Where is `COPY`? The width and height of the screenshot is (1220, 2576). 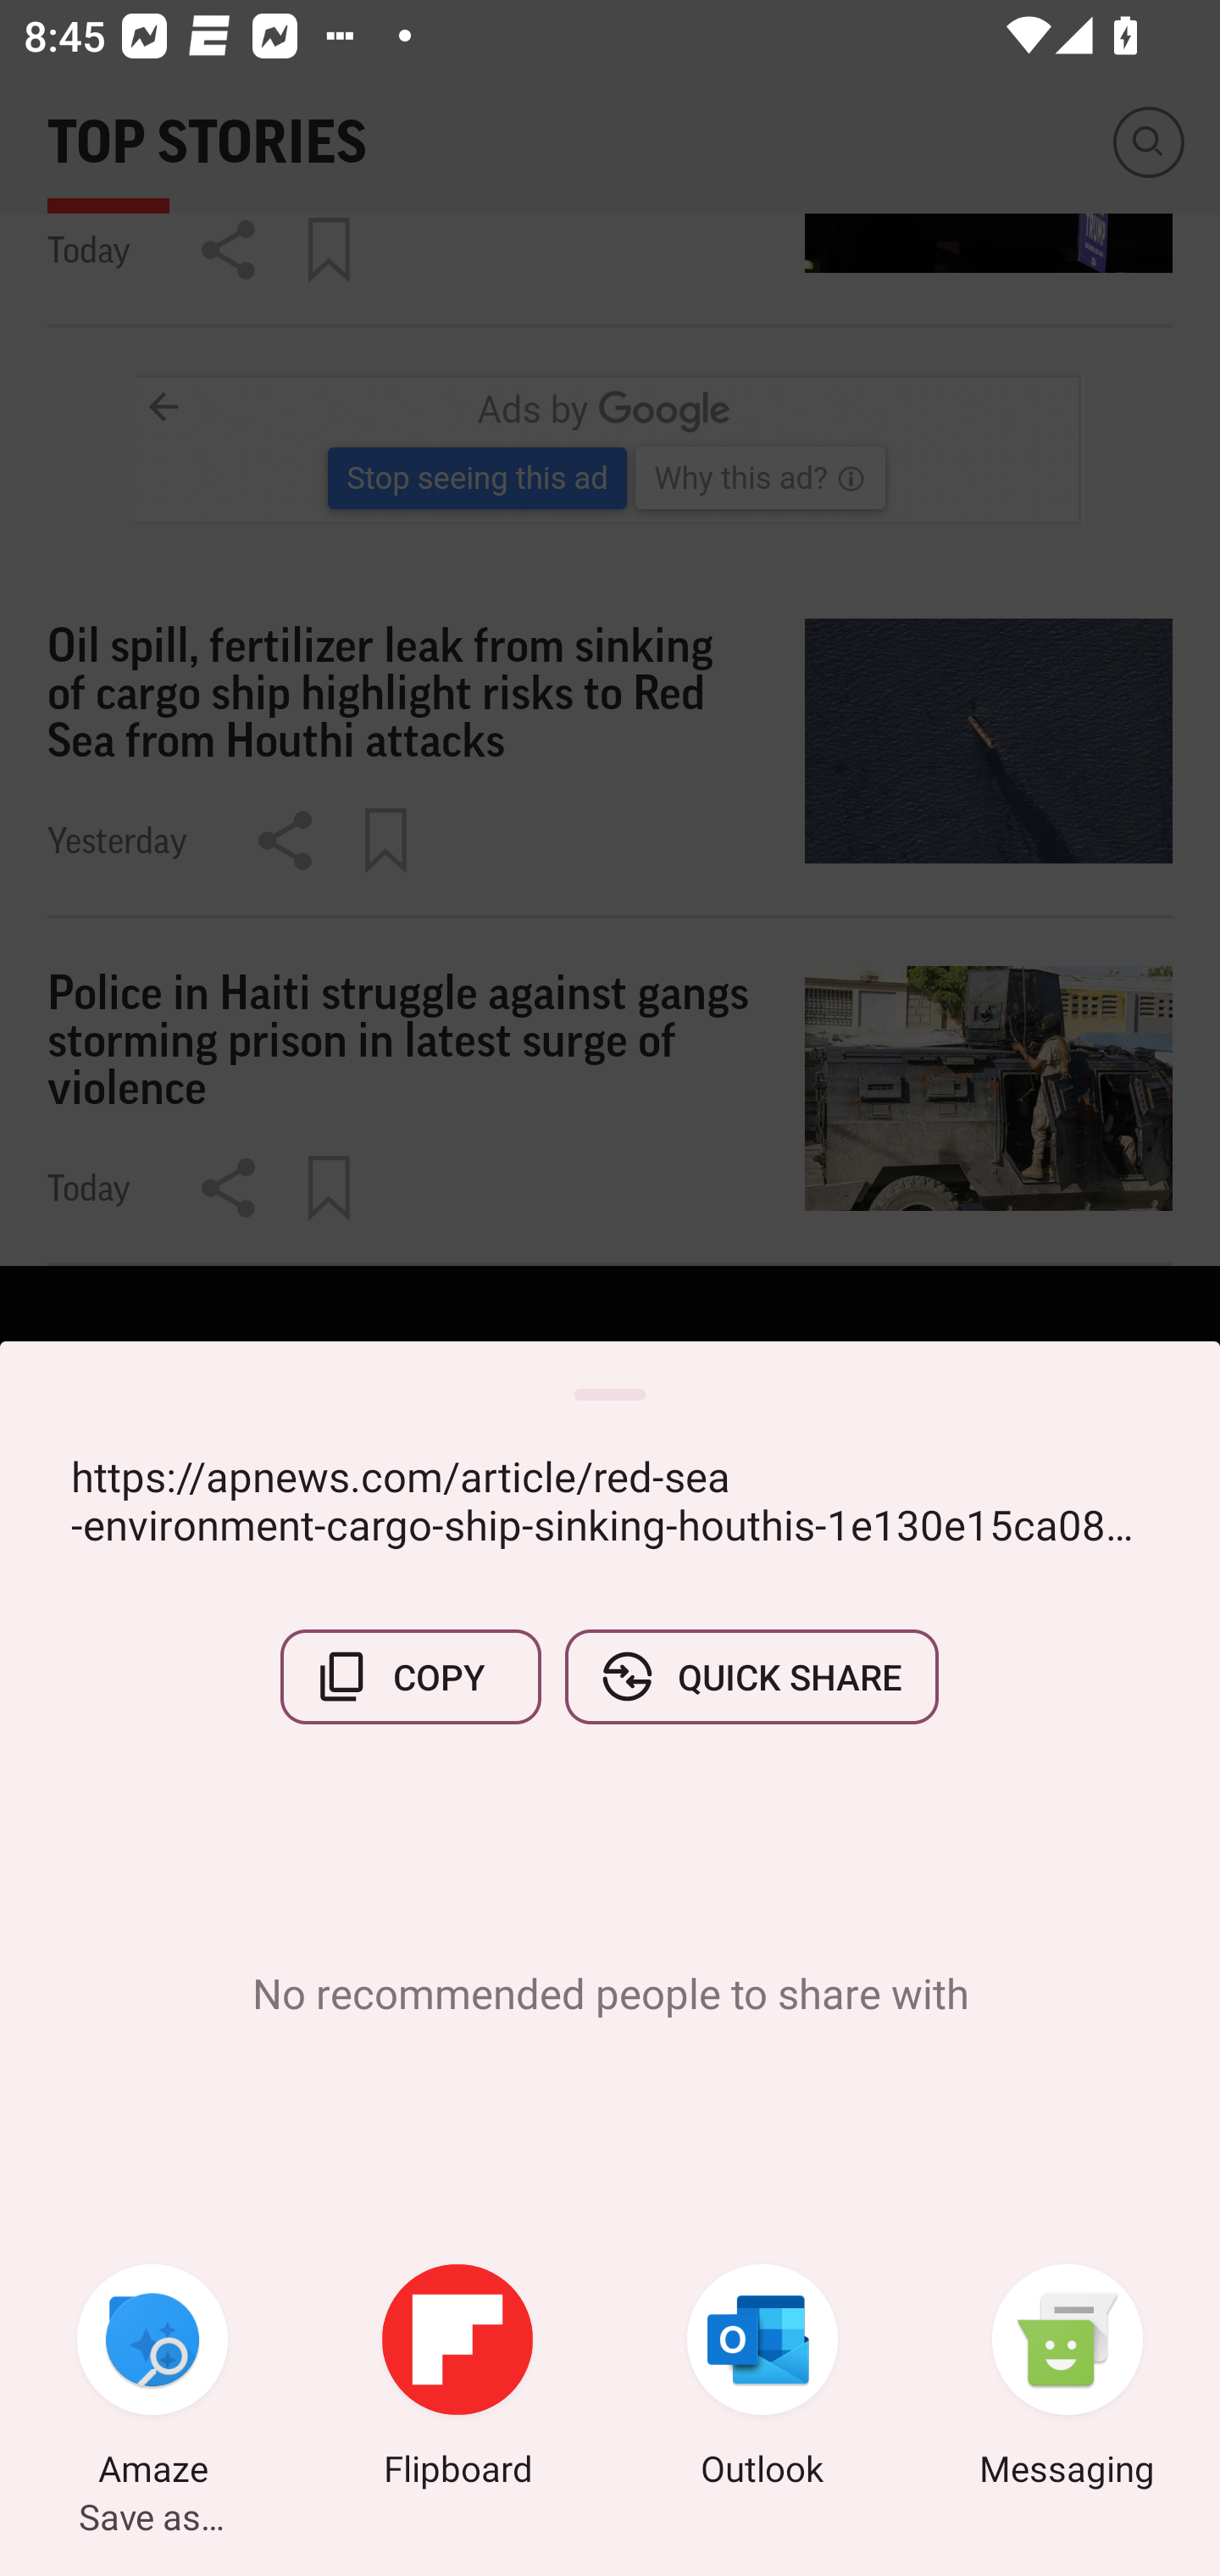
COPY is located at coordinates (411, 1676).